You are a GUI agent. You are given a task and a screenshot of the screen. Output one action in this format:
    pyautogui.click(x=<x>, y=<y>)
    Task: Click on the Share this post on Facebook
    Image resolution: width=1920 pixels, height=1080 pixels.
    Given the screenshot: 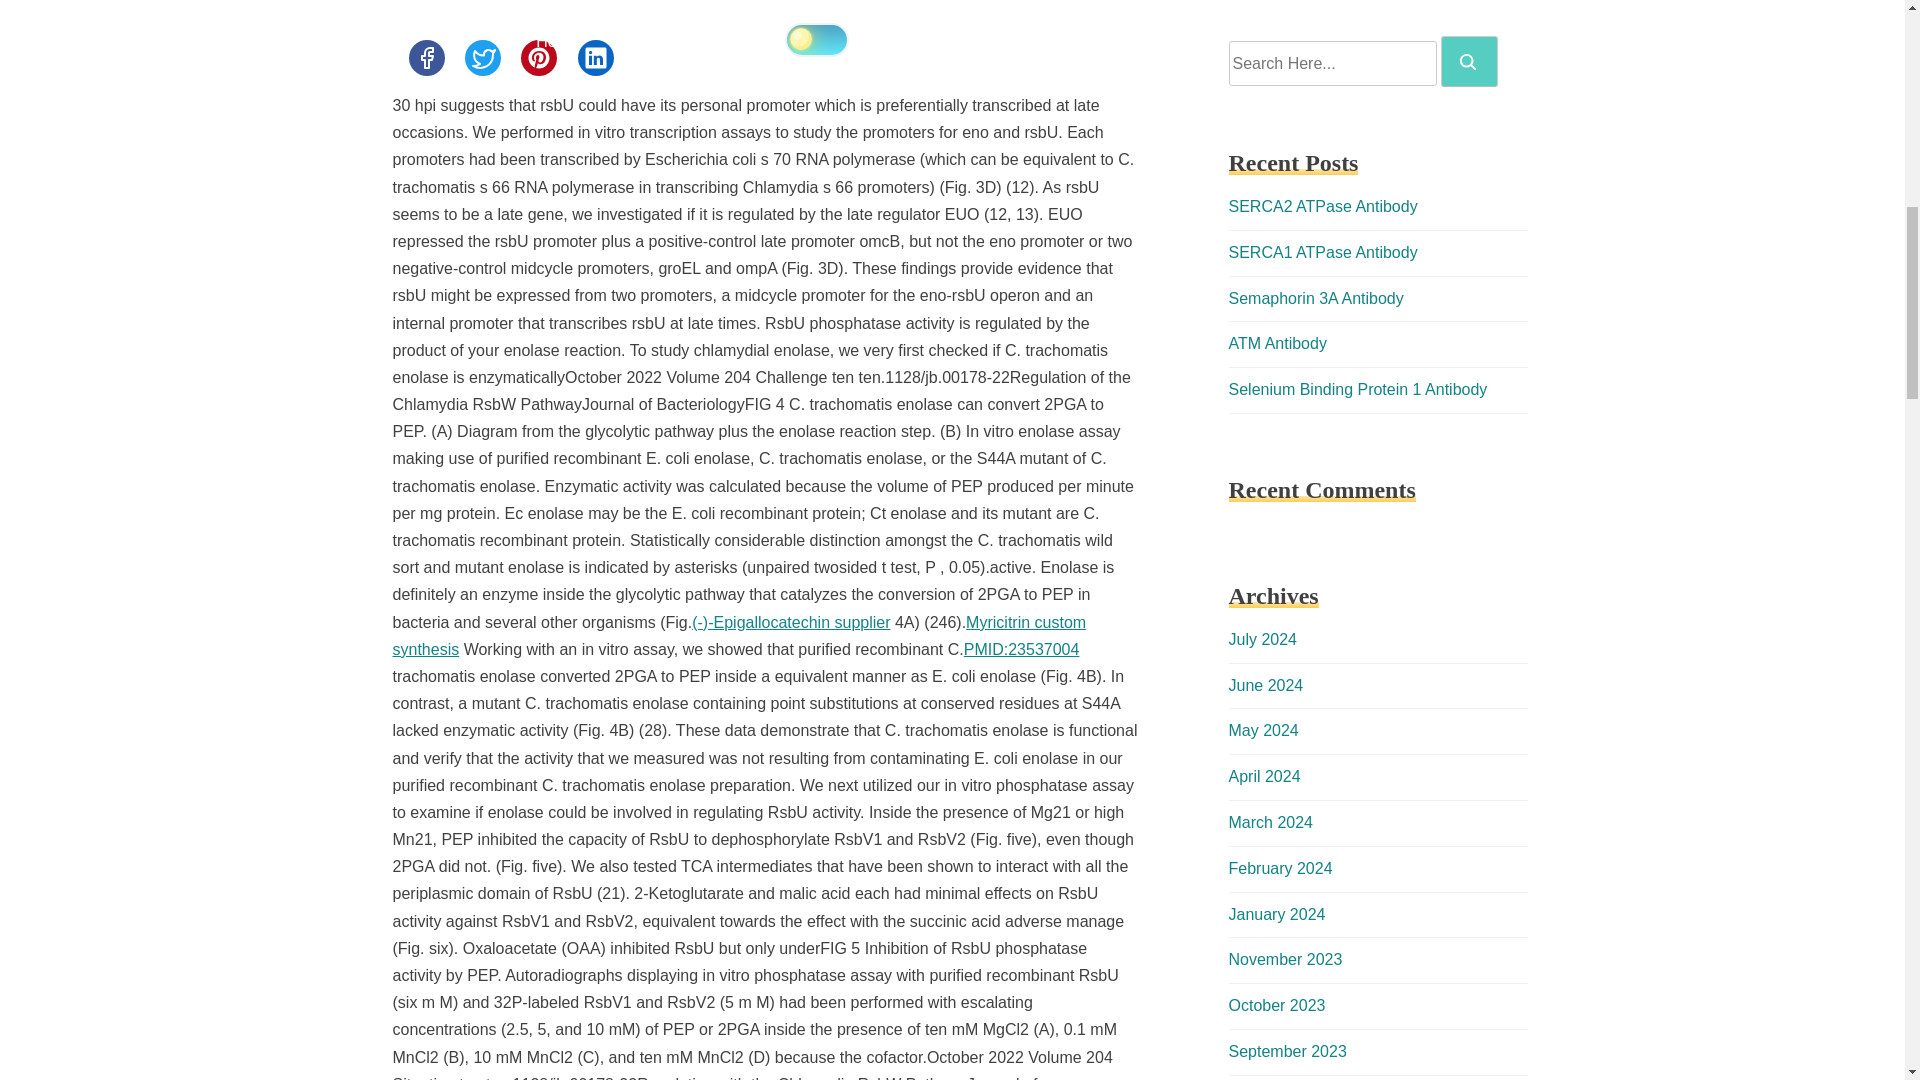 What is the action you would take?
    pyautogui.click(x=425, y=57)
    